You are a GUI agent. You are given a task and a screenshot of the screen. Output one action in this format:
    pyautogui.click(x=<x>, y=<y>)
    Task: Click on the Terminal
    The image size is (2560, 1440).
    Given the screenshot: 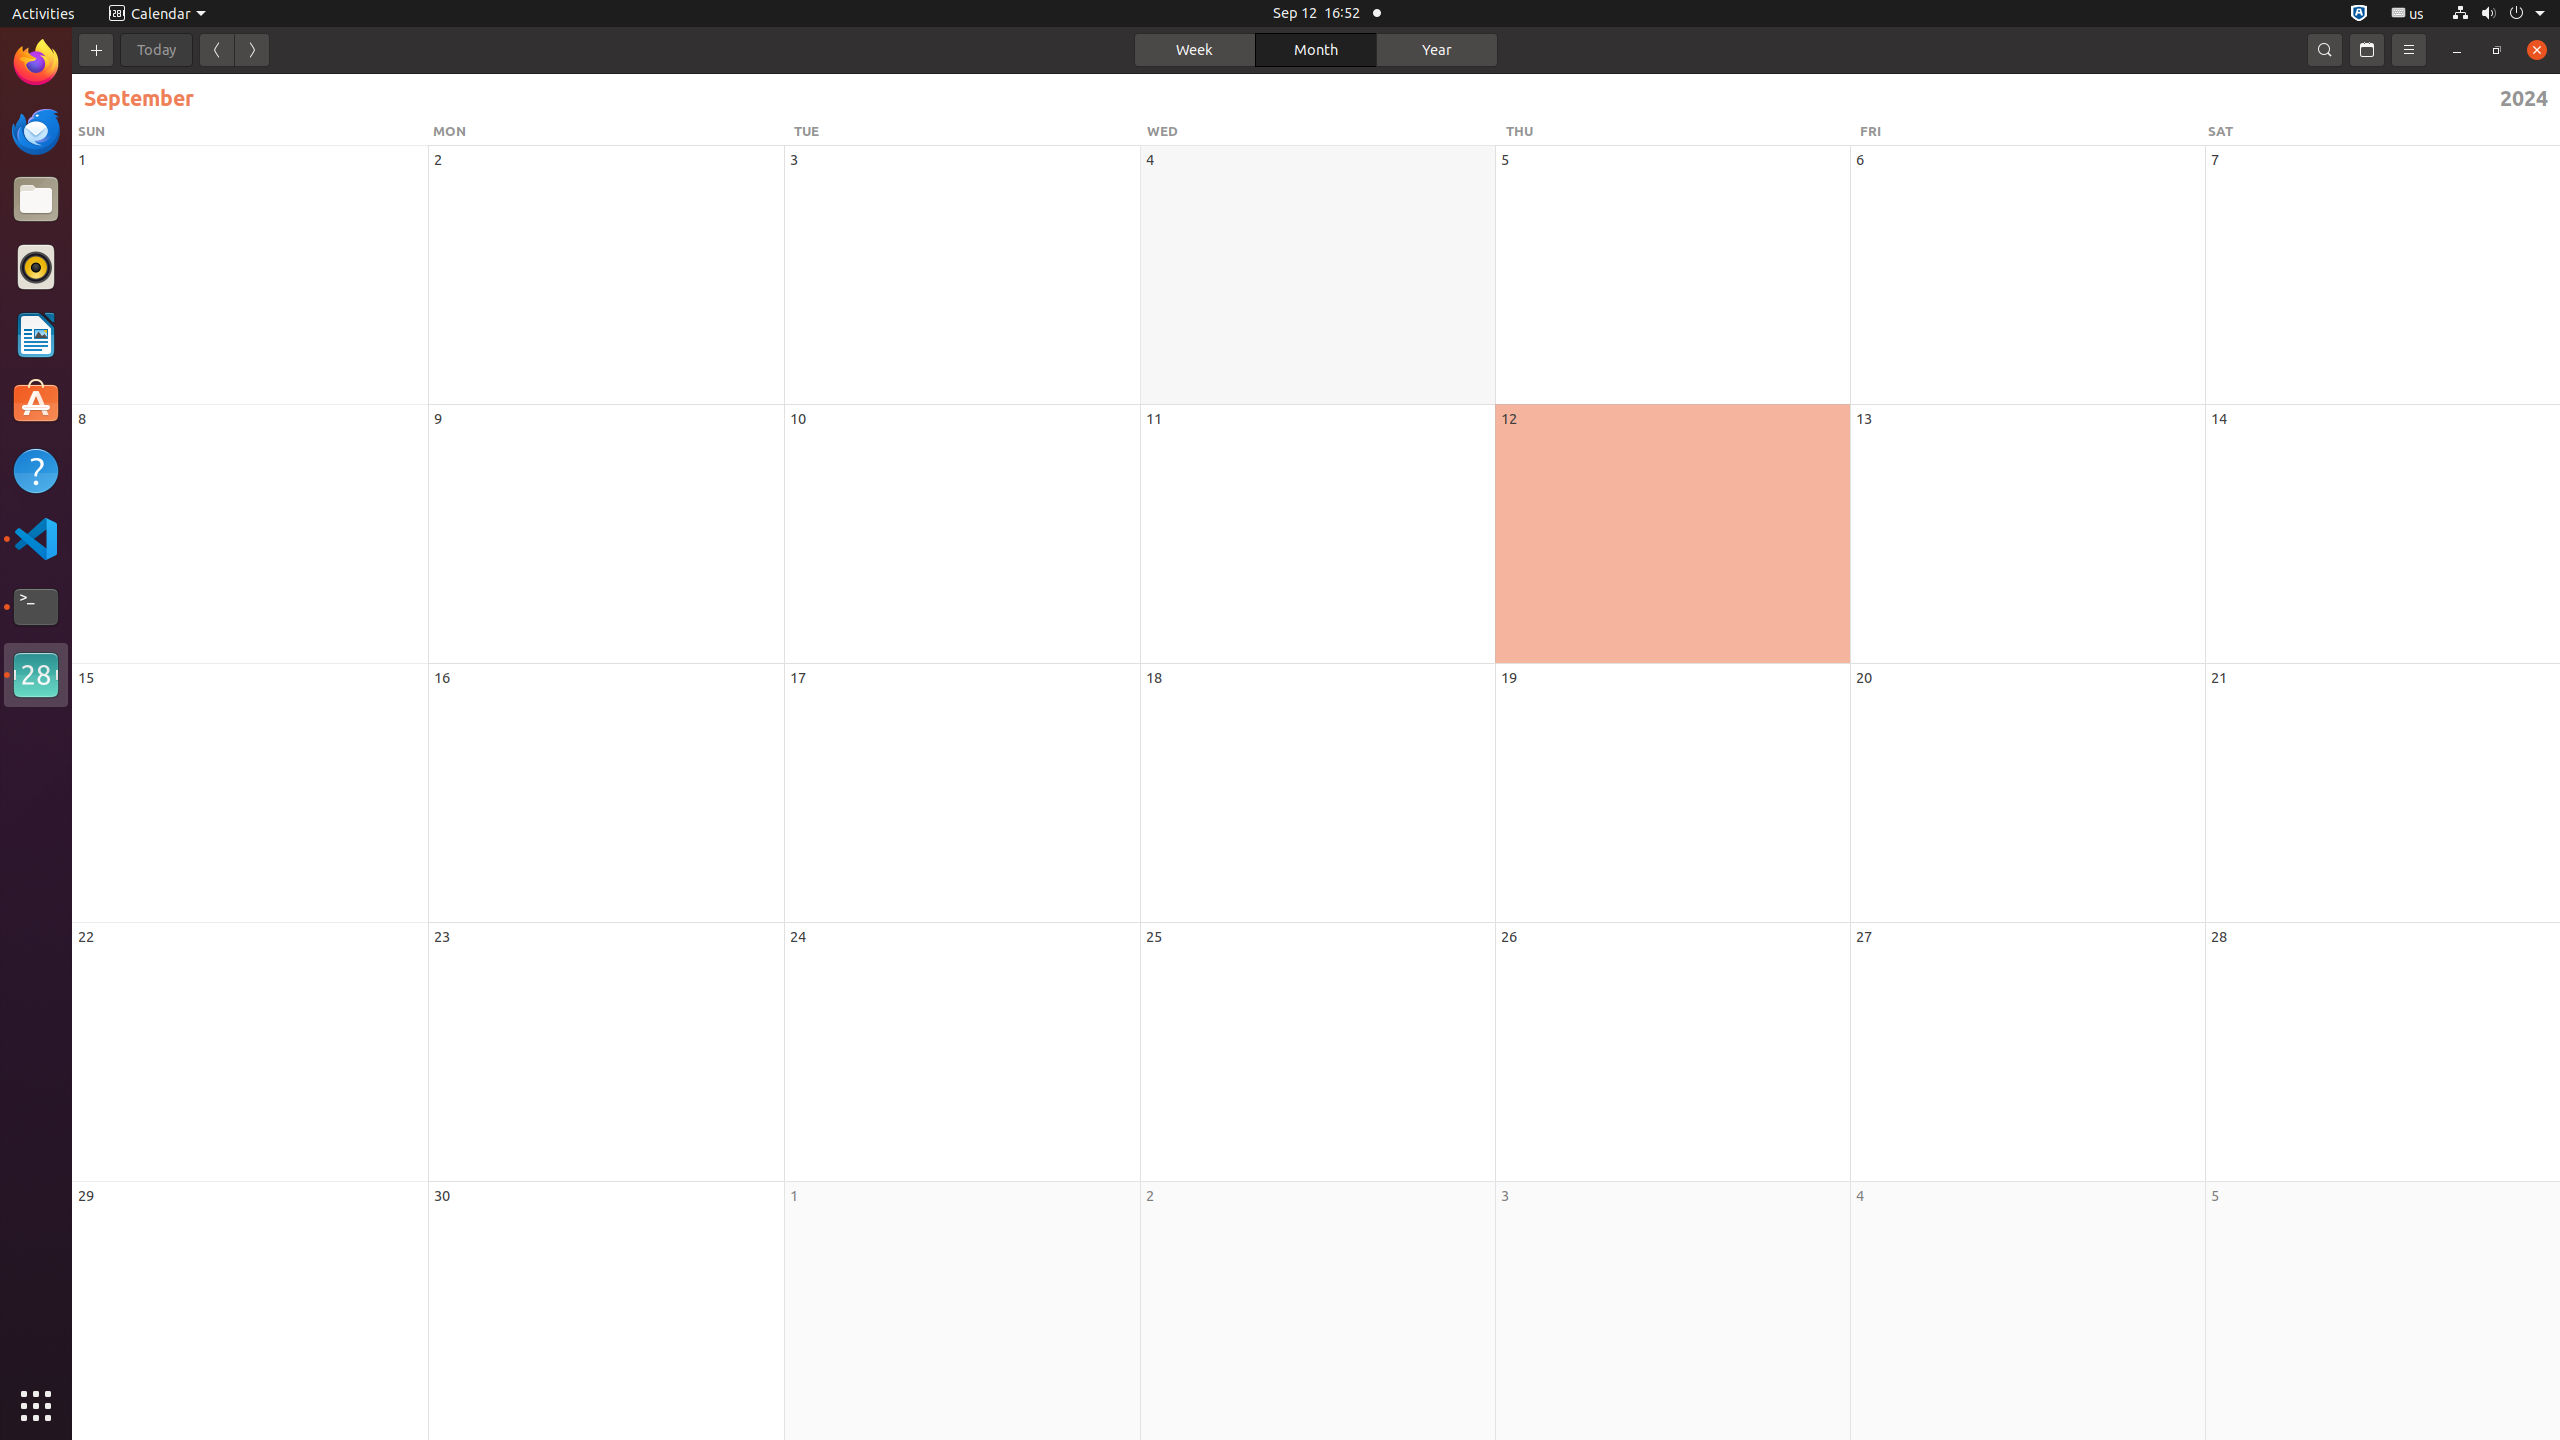 What is the action you would take?
    pyautogui.click(x=36, y=607)
    